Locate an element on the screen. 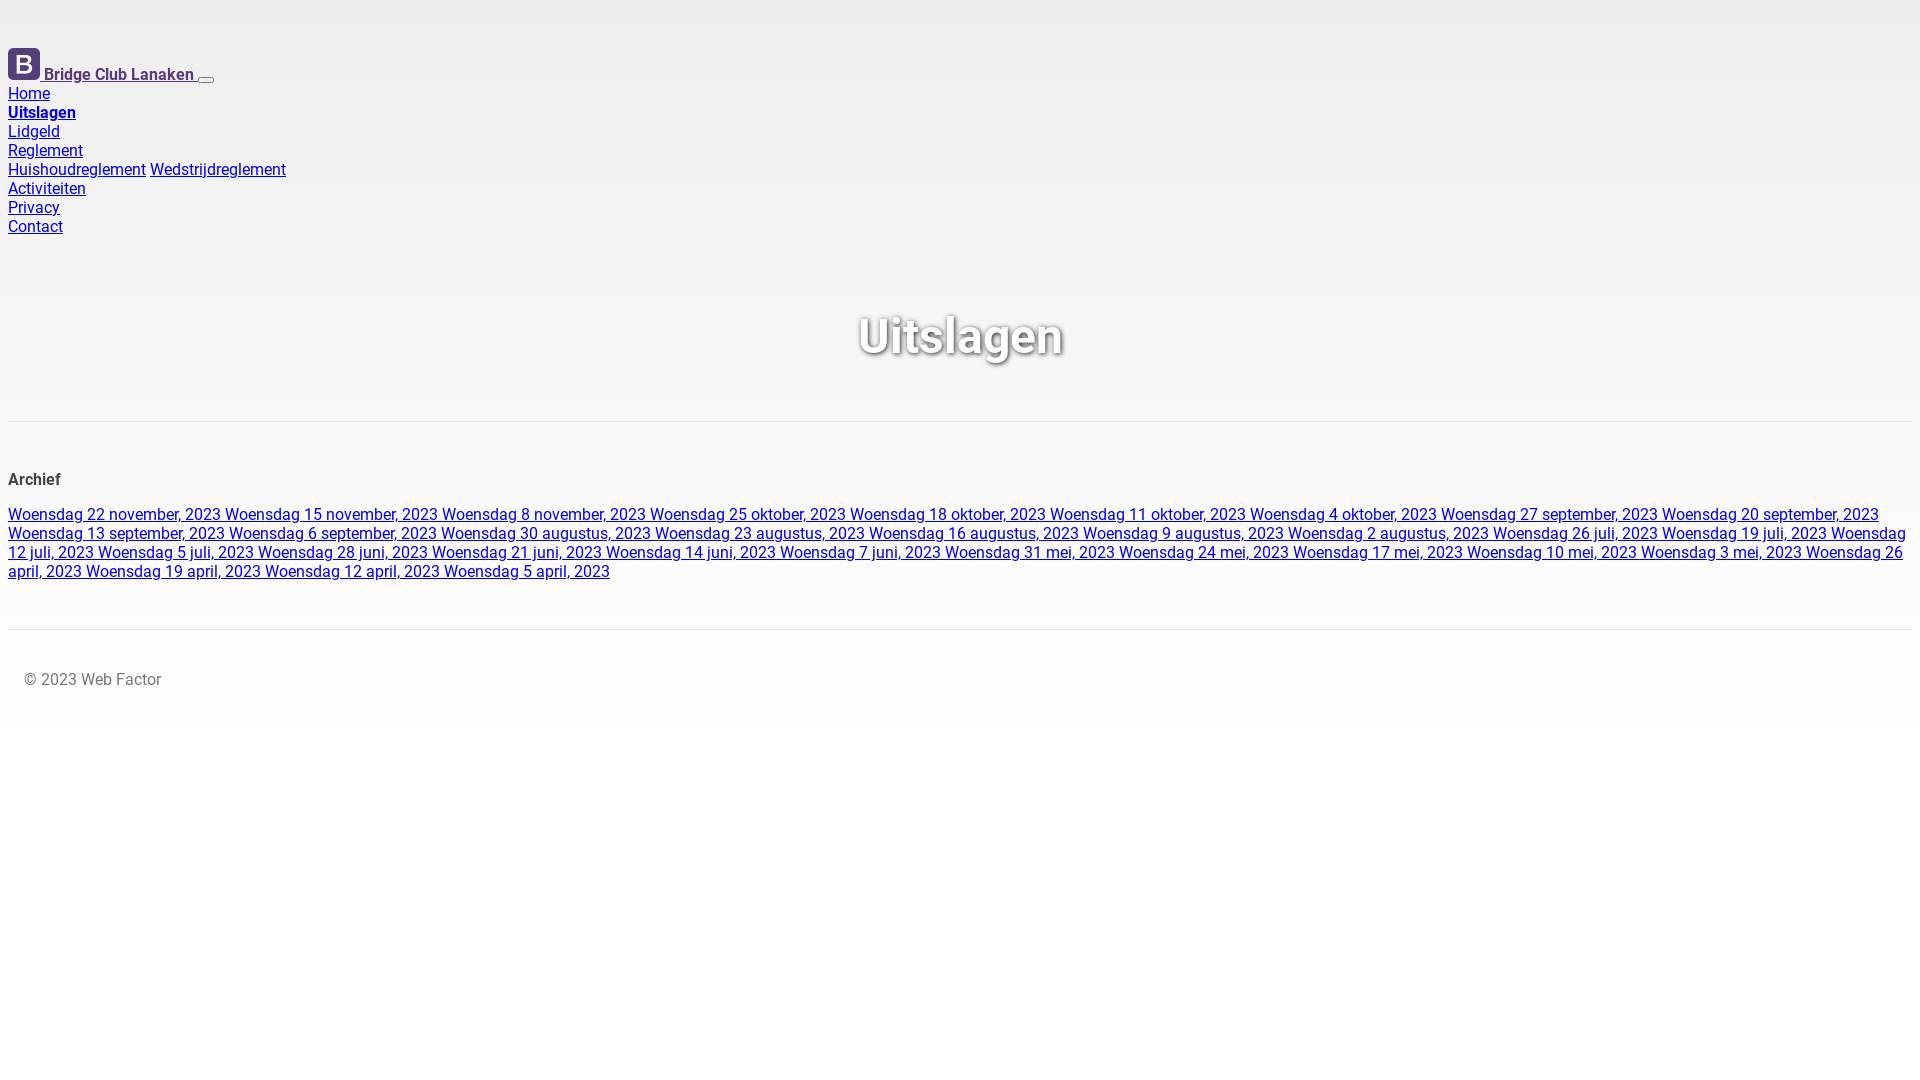  Woensdag 4 oktober, 2023 is located at coordinates (1346, 514).